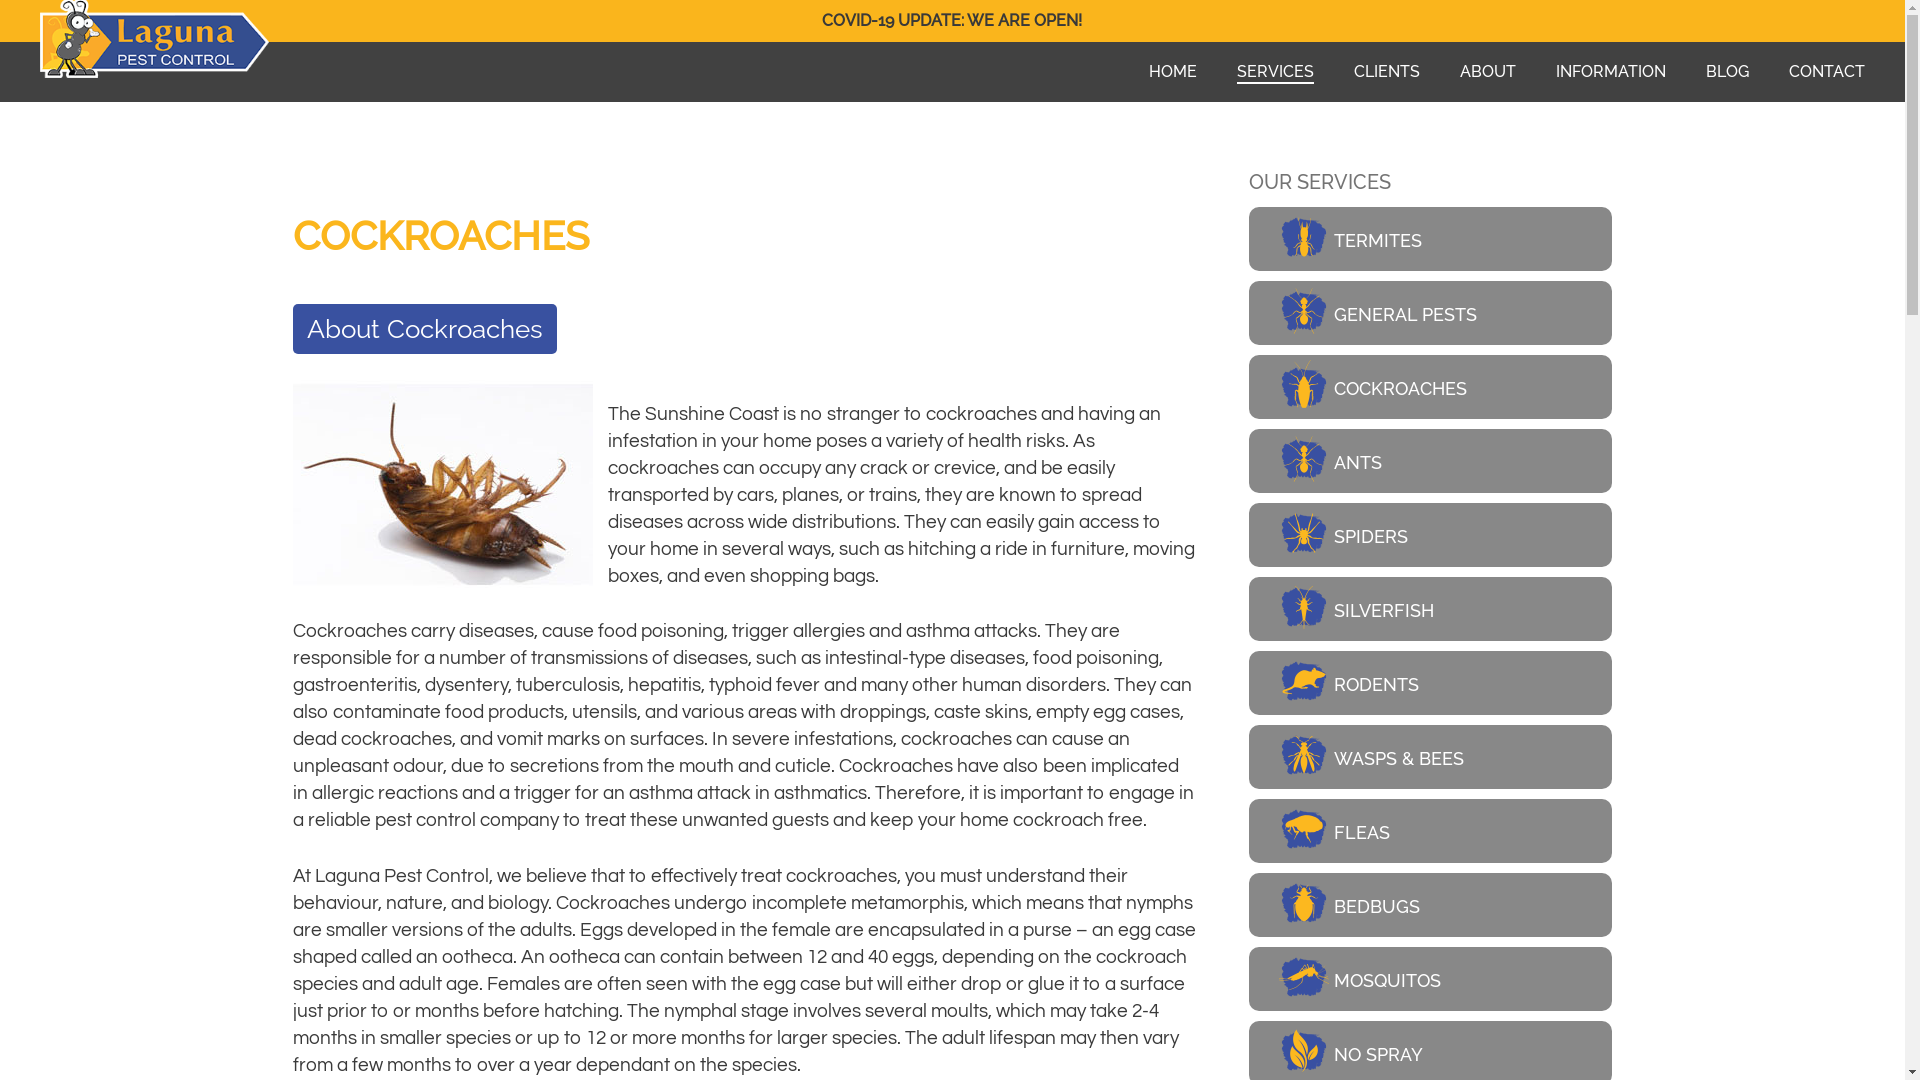 The image size is (1920, 1080). Describe the element at coordinates (1430, 979) in the screenshot. I see `MOSQUITOS` at that location.